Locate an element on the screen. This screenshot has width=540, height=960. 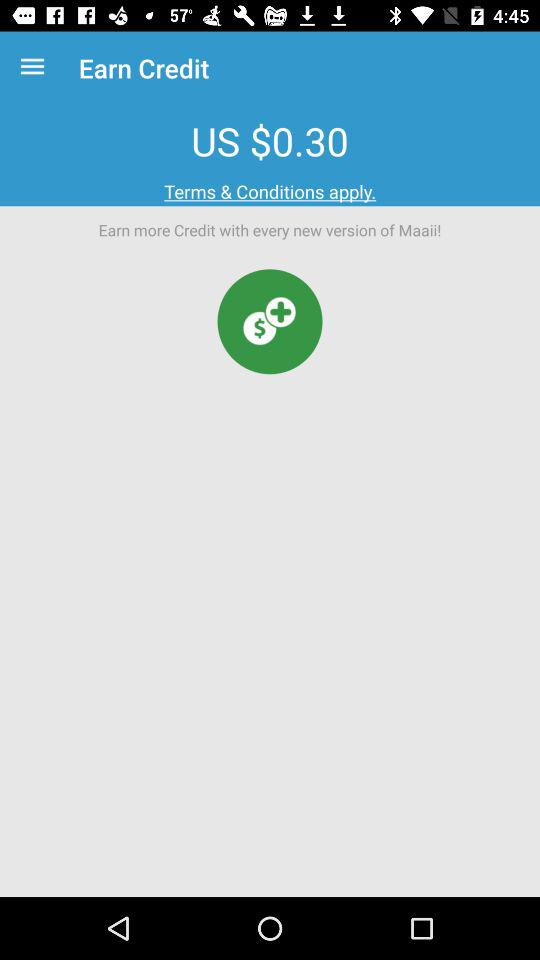
choose icon to the left of the earn credit icon is located at coordinates (36, 68).